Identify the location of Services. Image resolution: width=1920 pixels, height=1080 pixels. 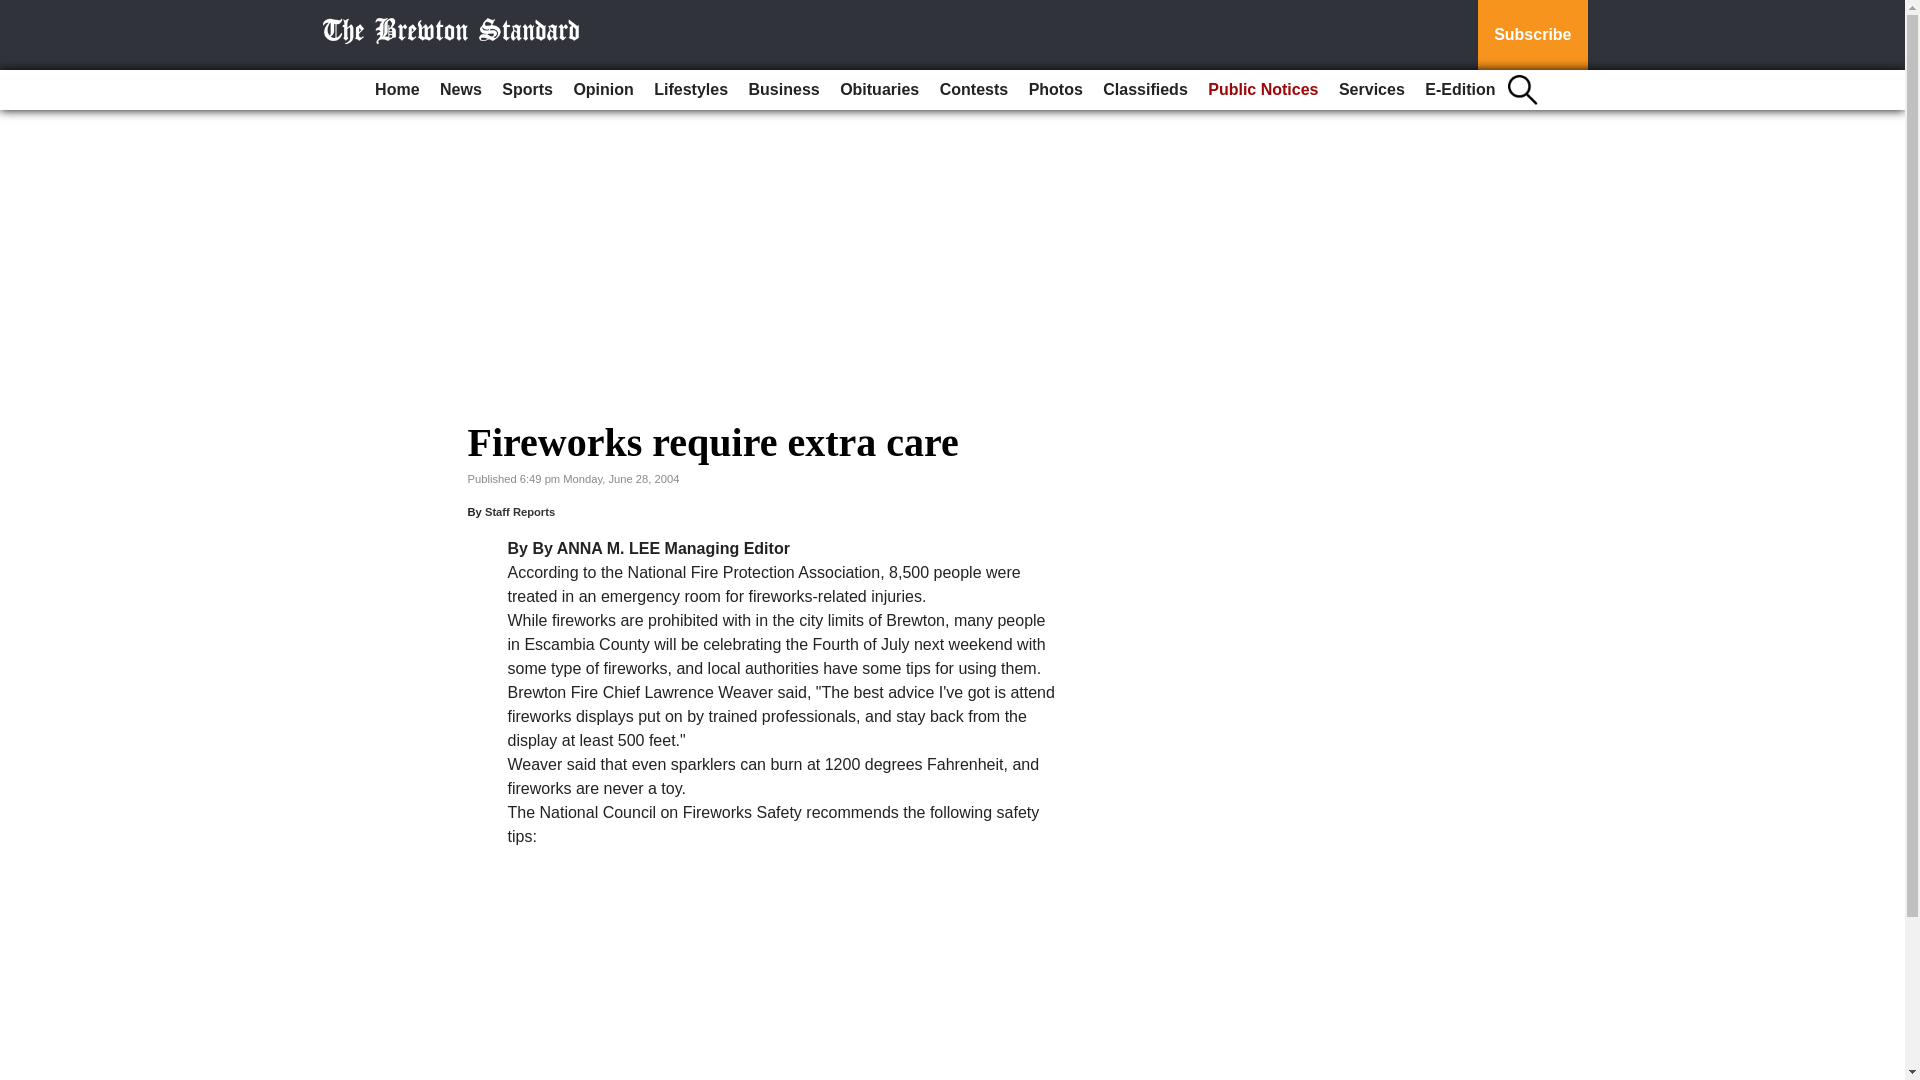
(1372, 90).